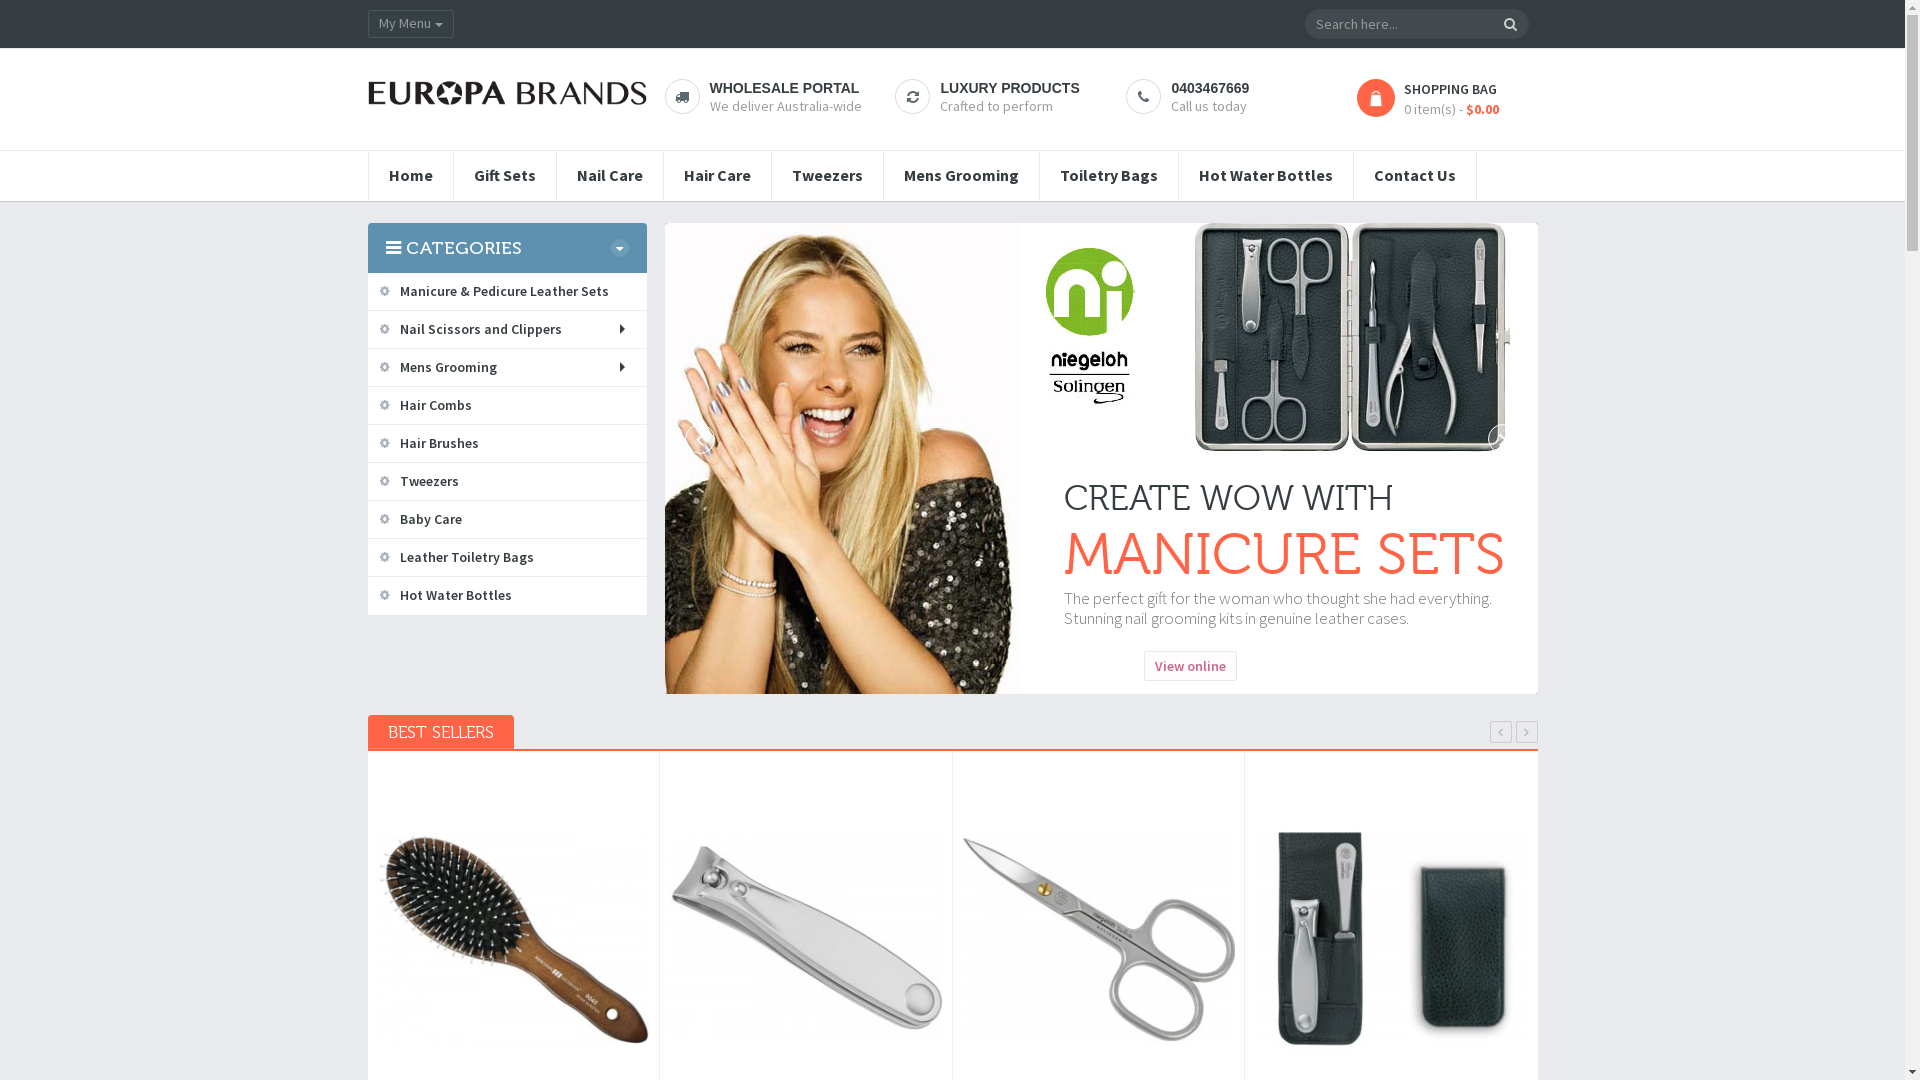  What do you see at coordinates (508, 92) in the screenshot?
I see `Europa Brands | Wholesalers Website` at bounding box center [508, 92].